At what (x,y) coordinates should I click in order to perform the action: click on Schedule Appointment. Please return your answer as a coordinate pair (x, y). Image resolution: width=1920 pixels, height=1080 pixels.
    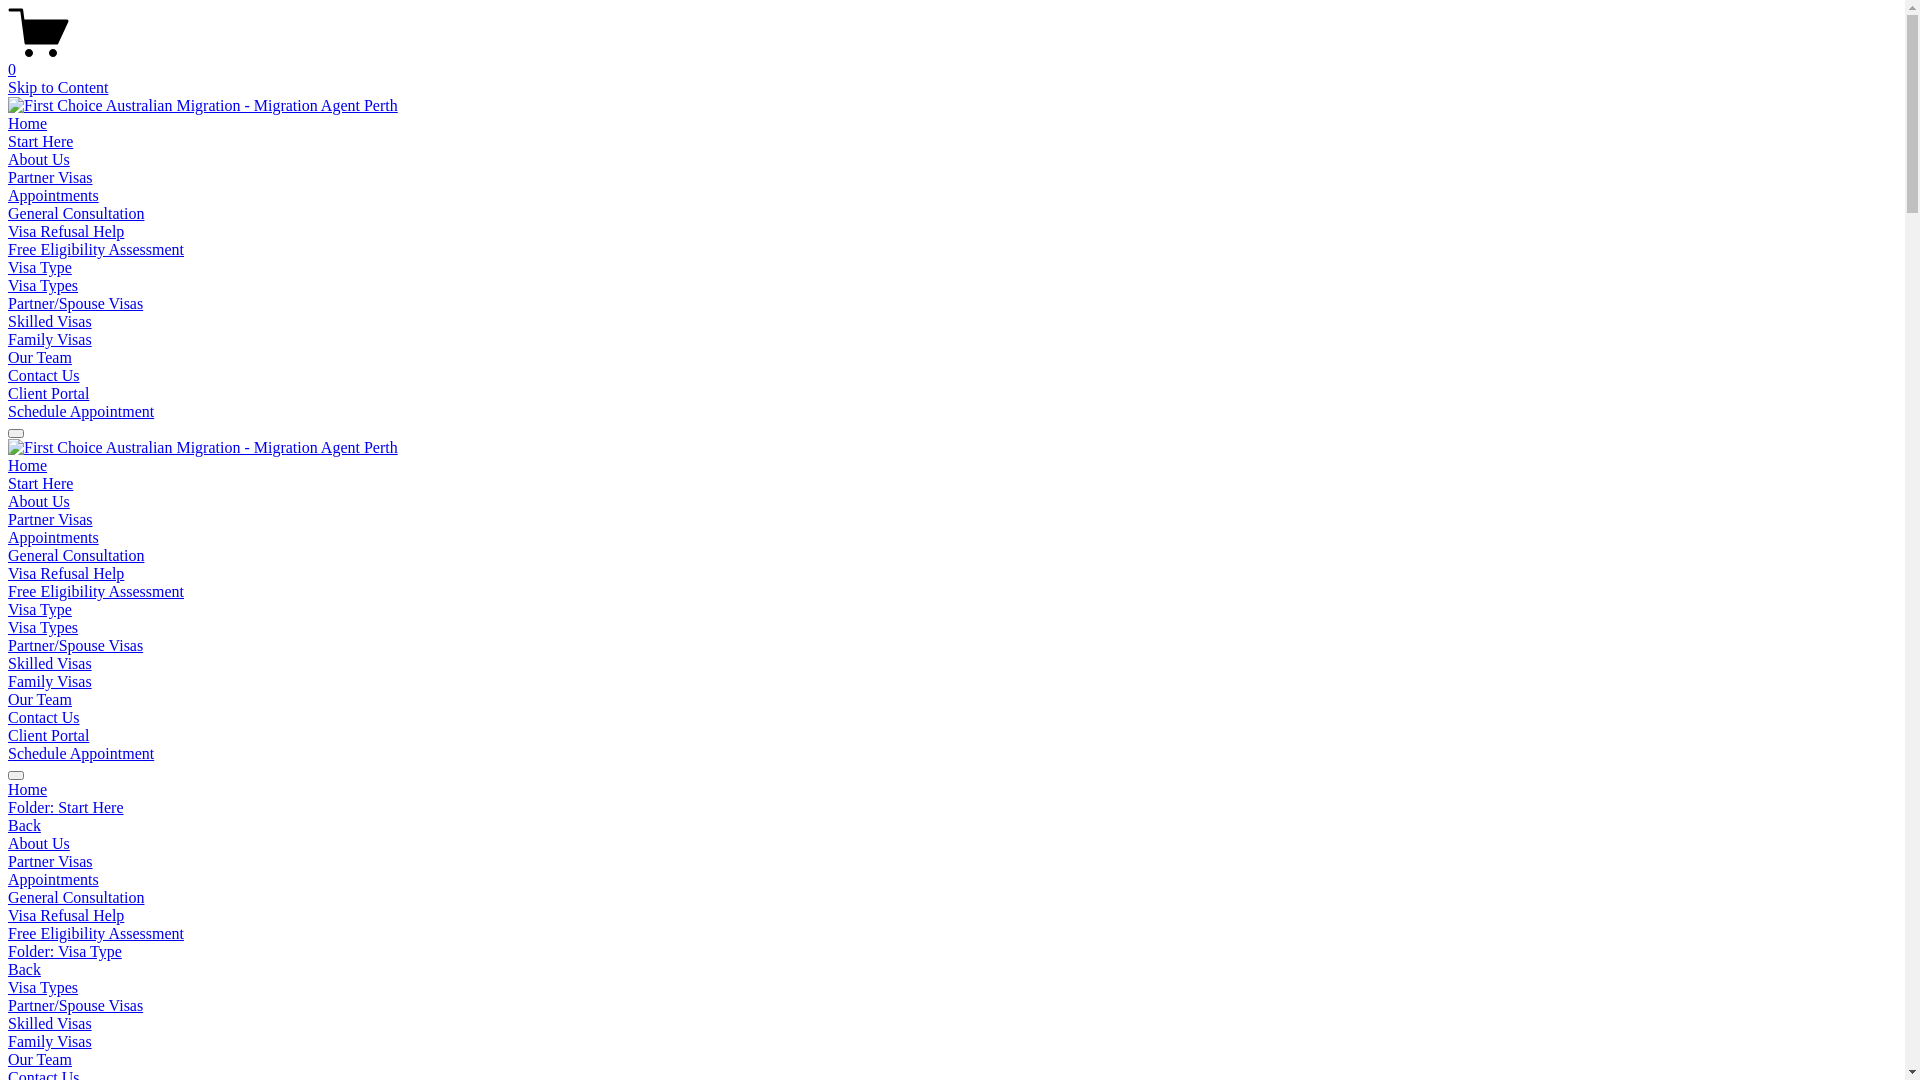
    Looking at the image, I should click on (81, 754).